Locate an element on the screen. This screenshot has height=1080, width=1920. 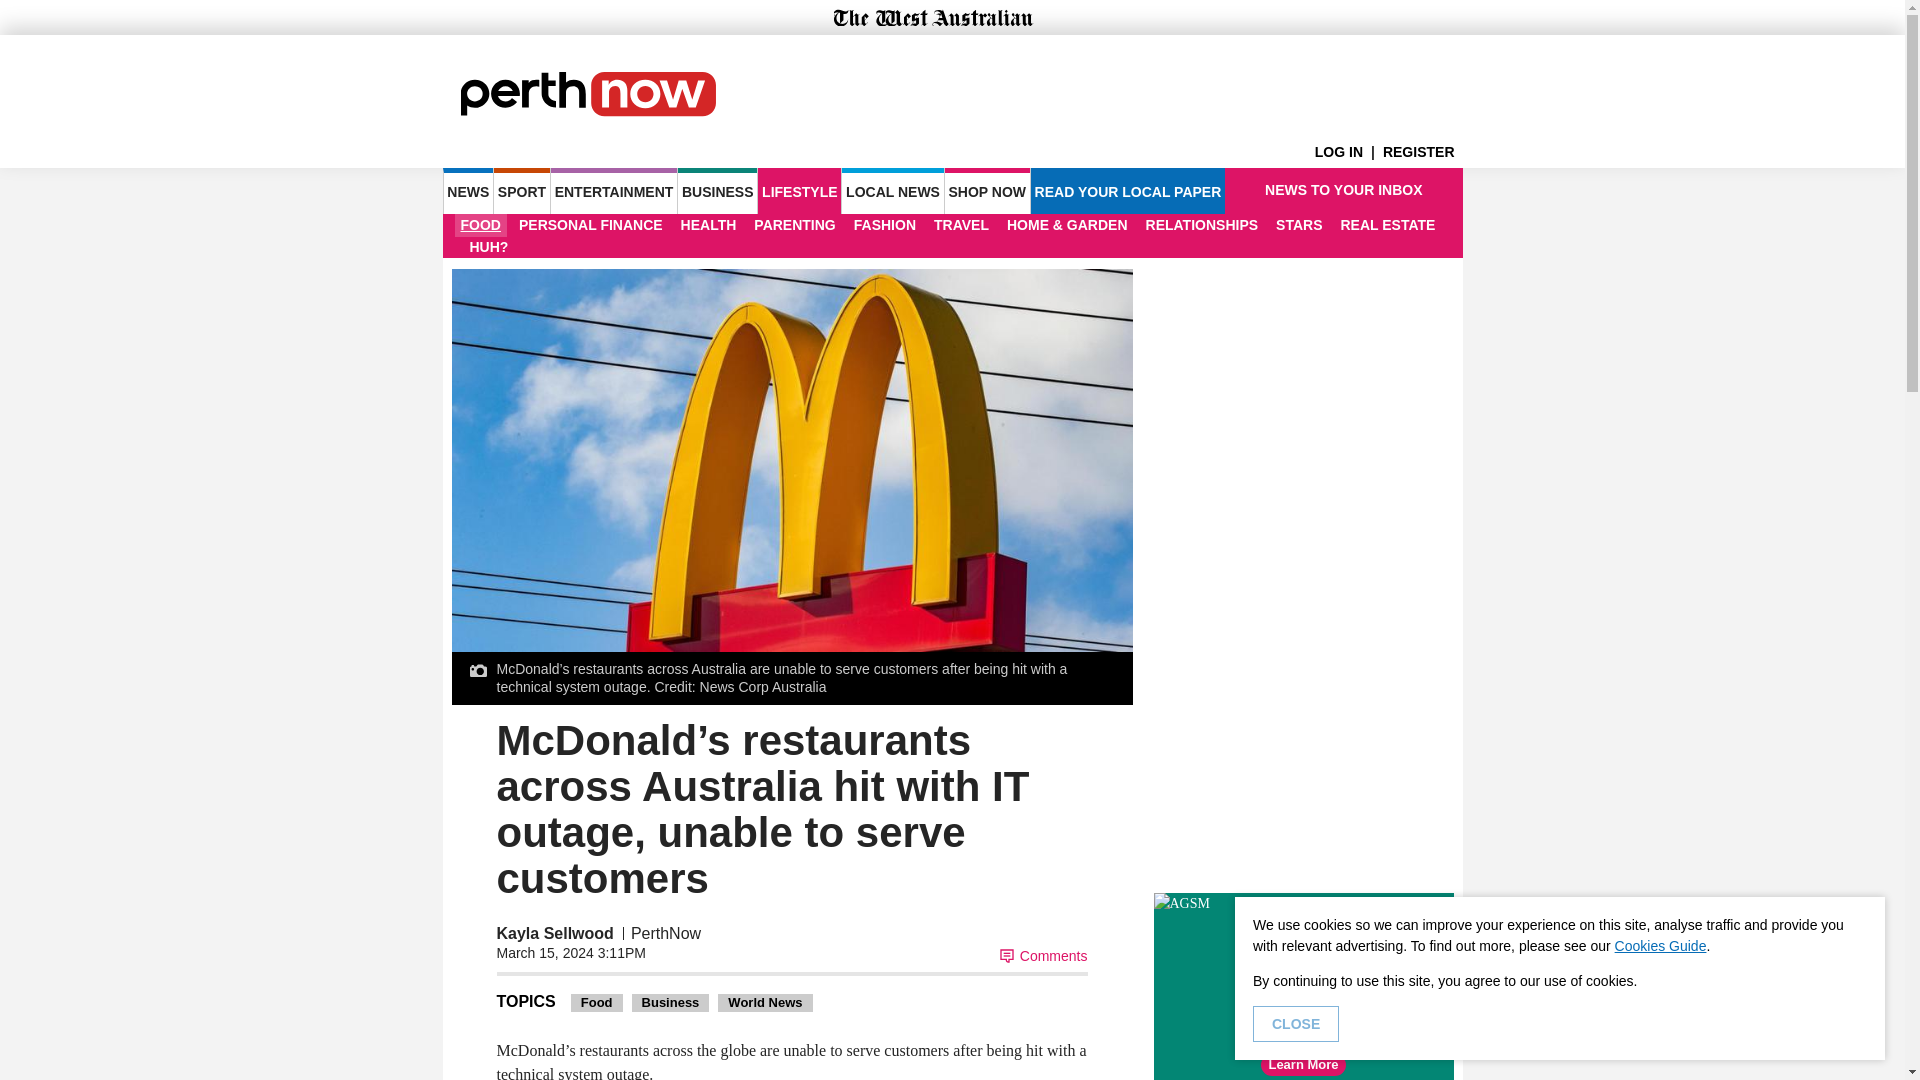
ENTERTAINMENT is located at coordinates (614, 190).